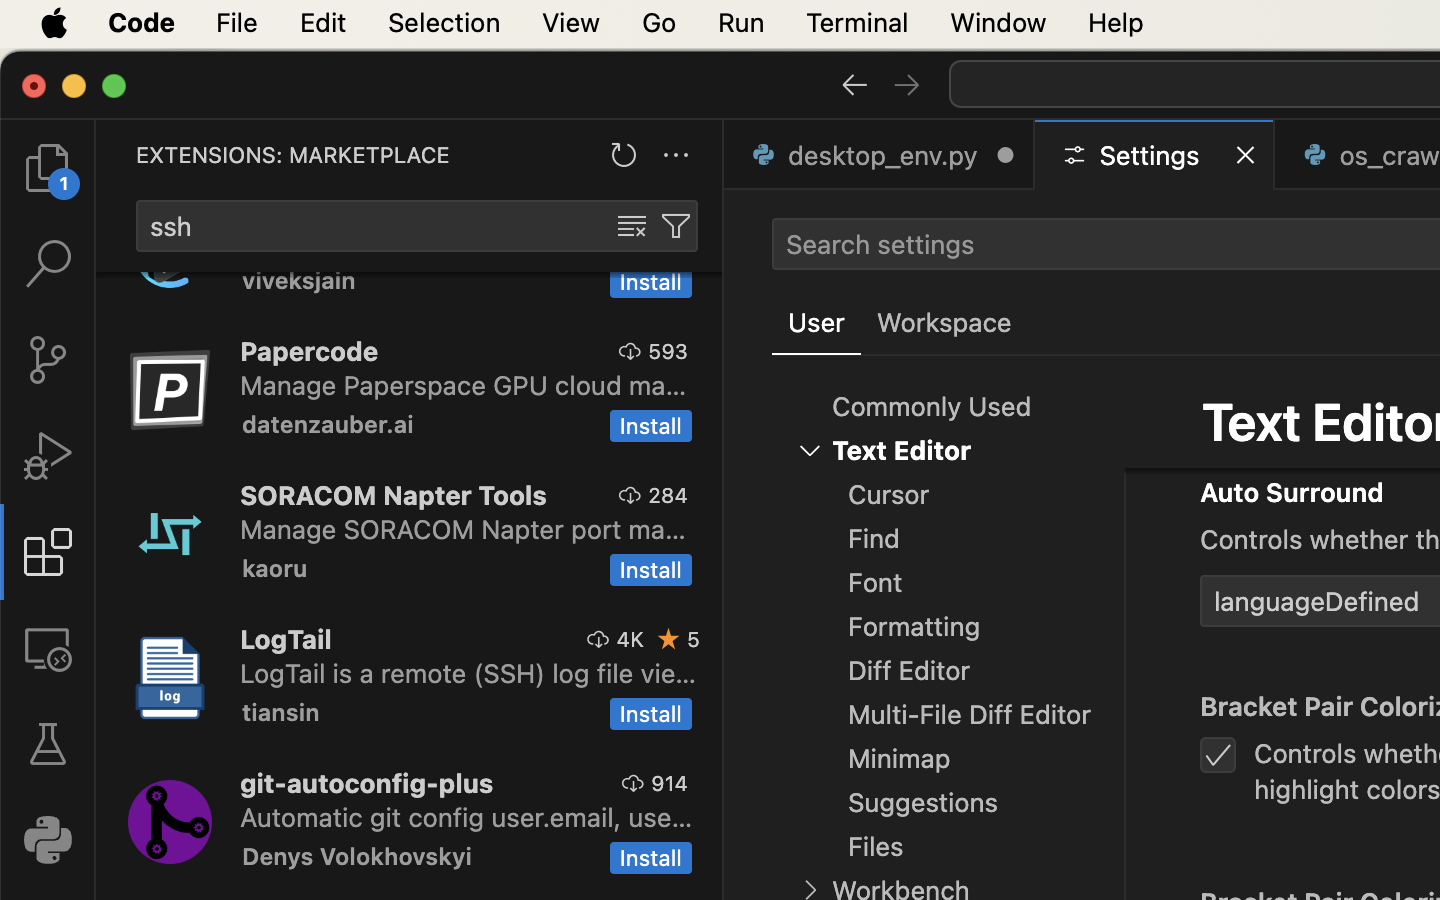 The image size is (1440, 900). What do you see at coordinates (910, 671) in the screenshot?
I see `Diff Editor` at bounding box center [910, 671].